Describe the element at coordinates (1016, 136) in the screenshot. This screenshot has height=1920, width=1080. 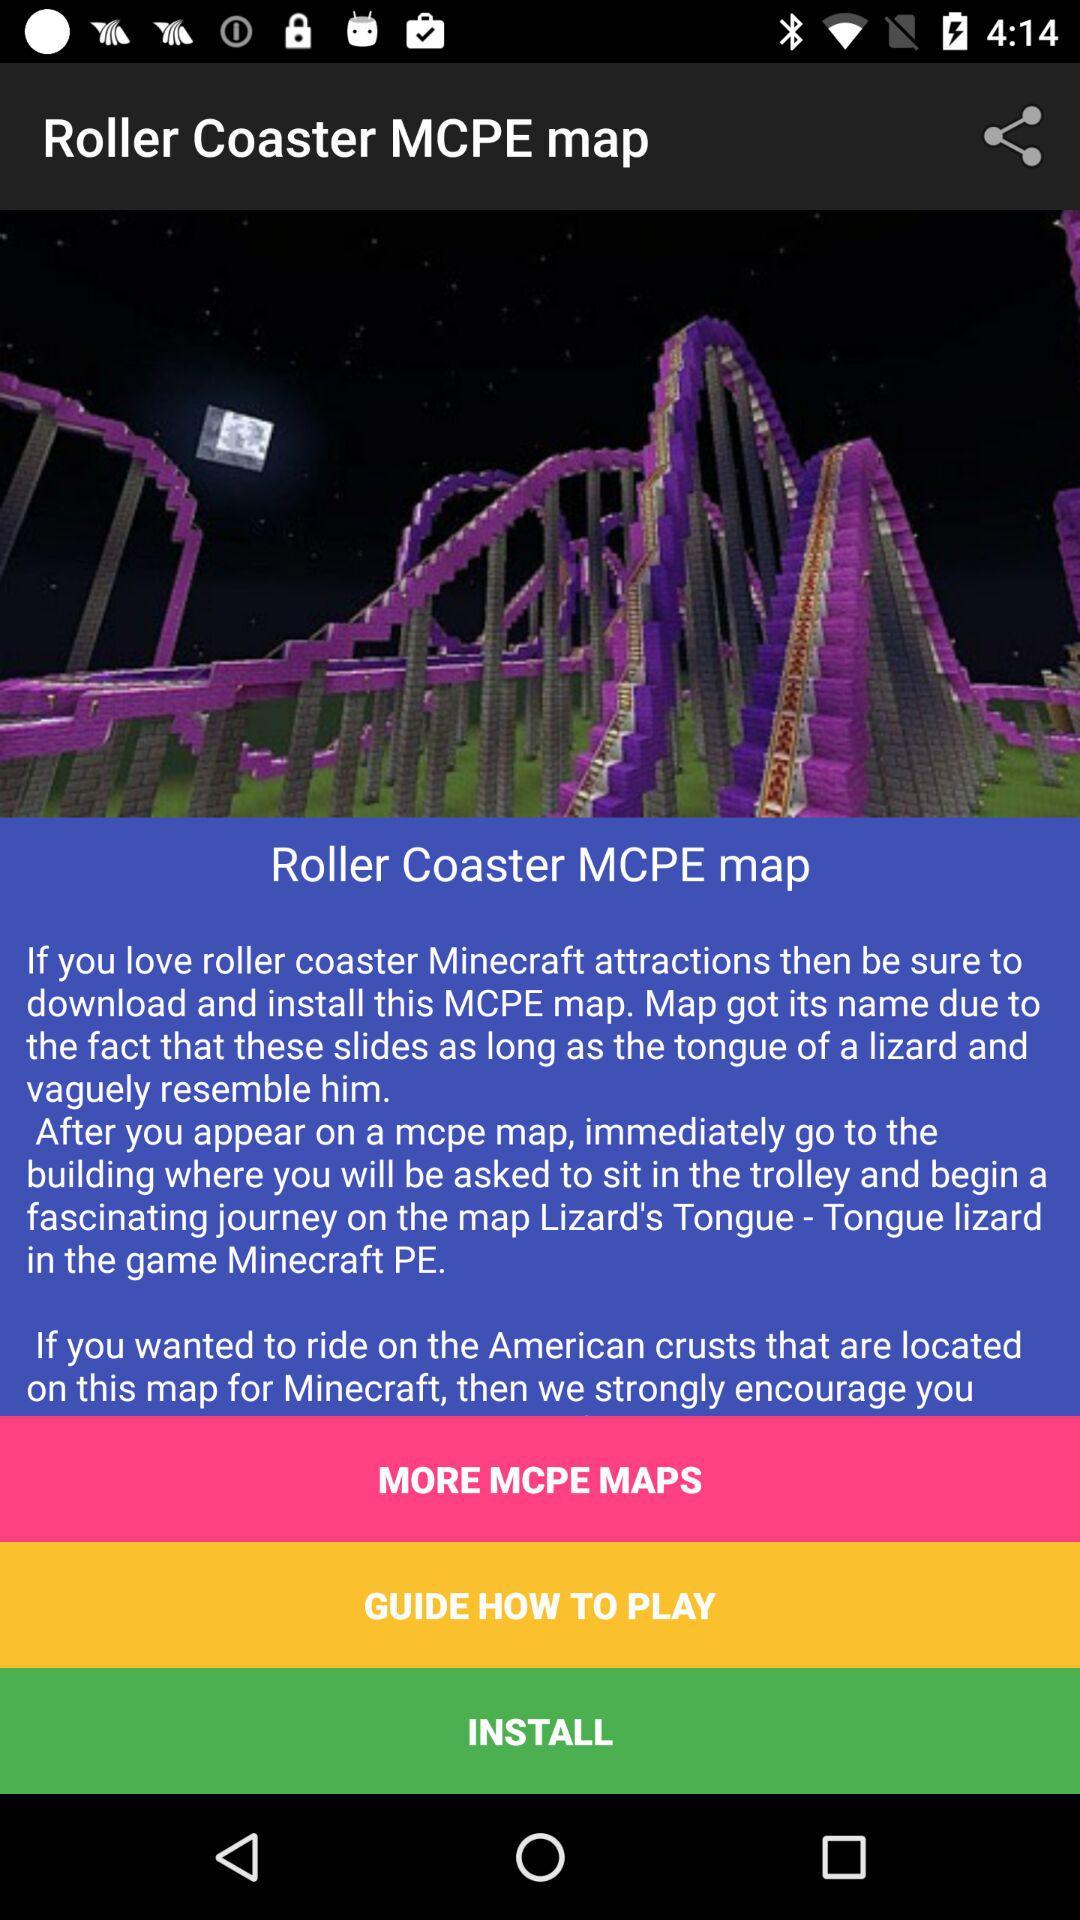
I see `turn off the icon next to the roller coaster mcpe item` at that location.